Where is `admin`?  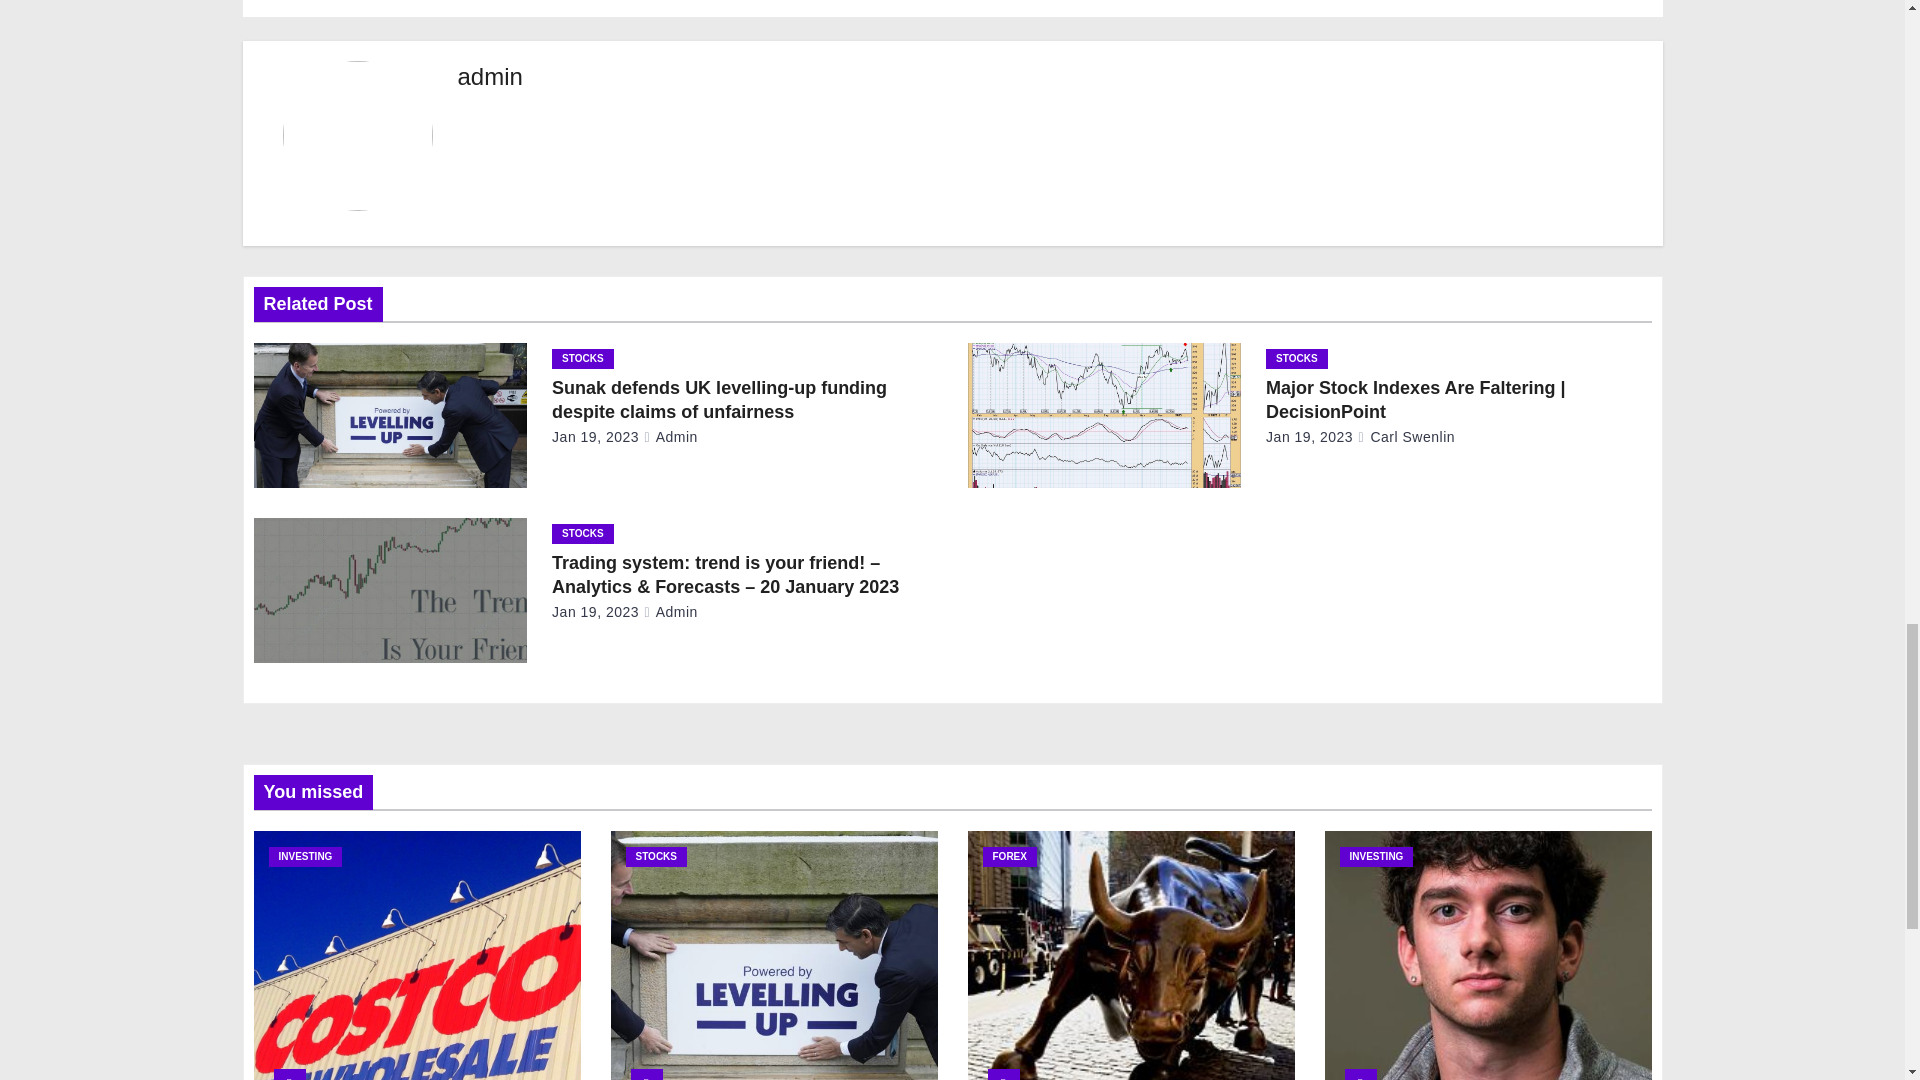 admin is located at coordinates (490, 76).